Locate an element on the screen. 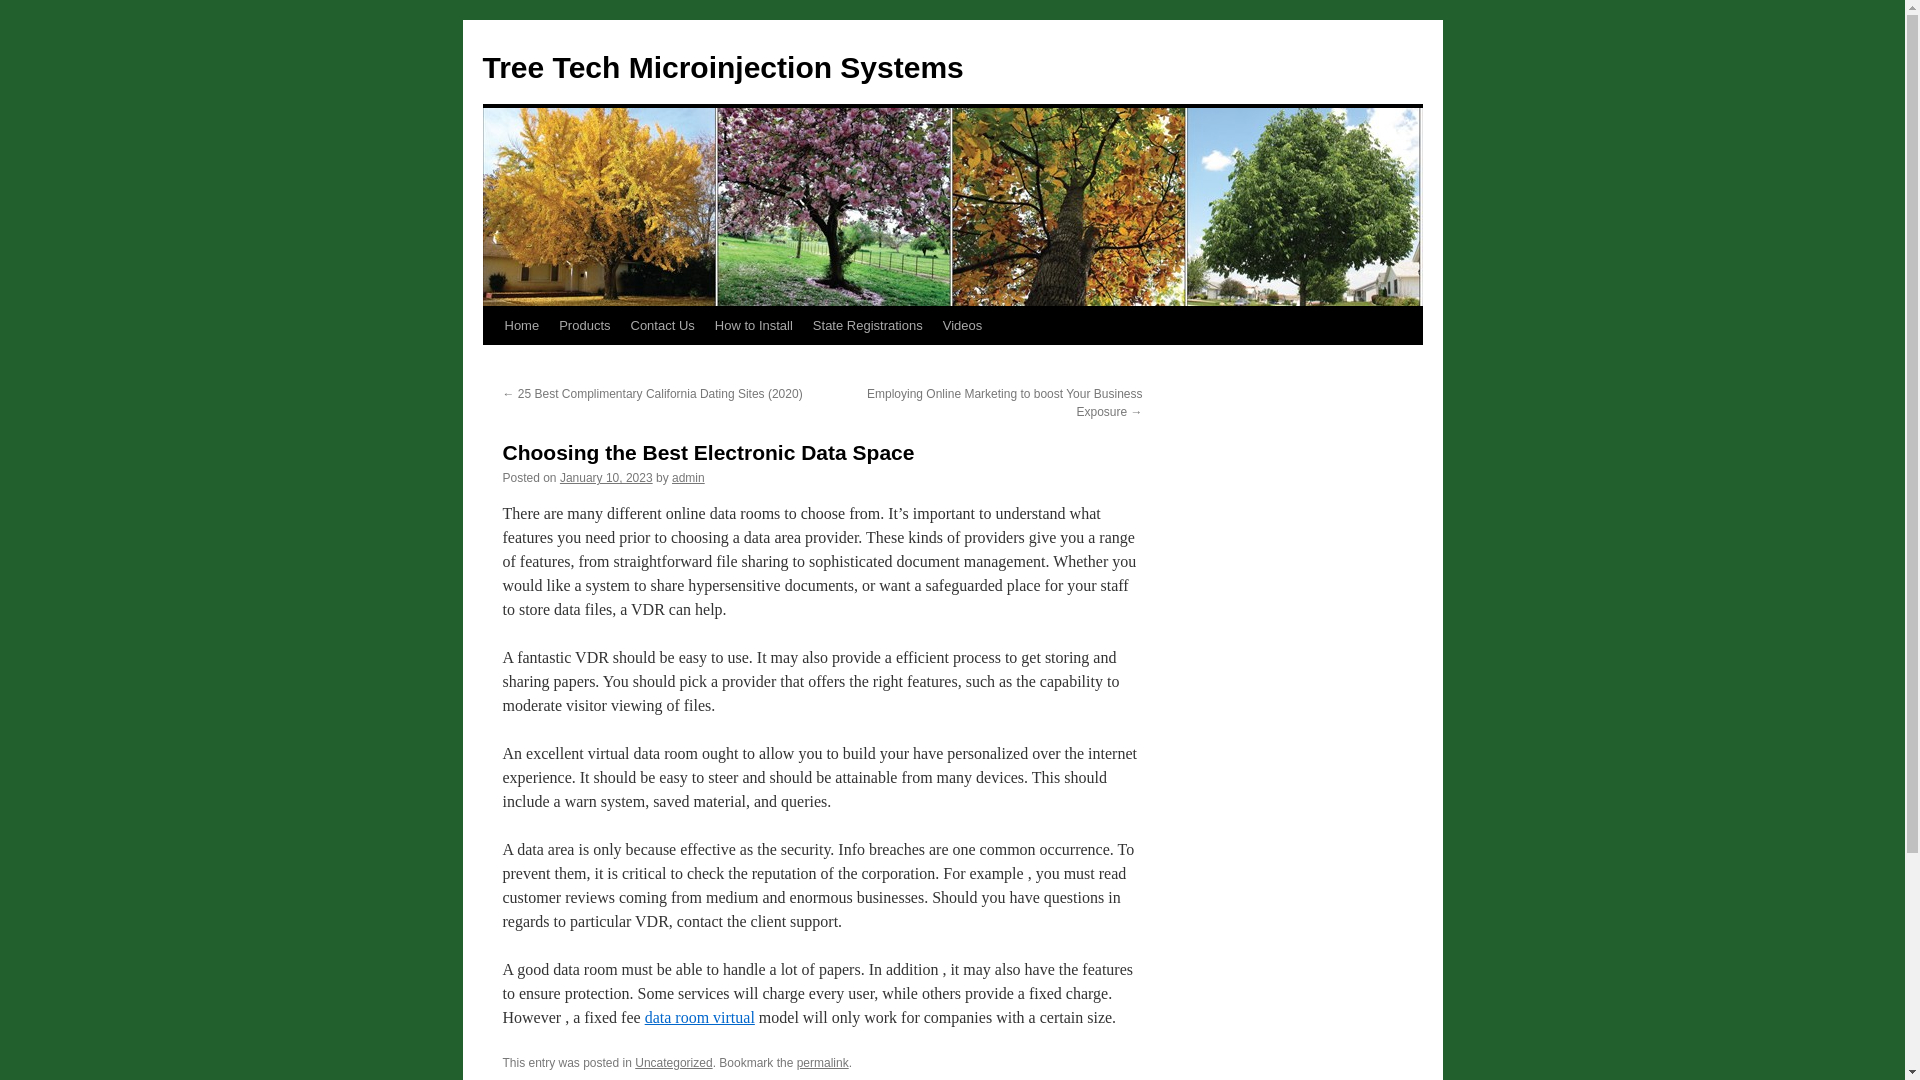 Image resolution: width=1920 pixels, height=1080 pixels. January 10, 2023 is located at coordinates (606, 477).